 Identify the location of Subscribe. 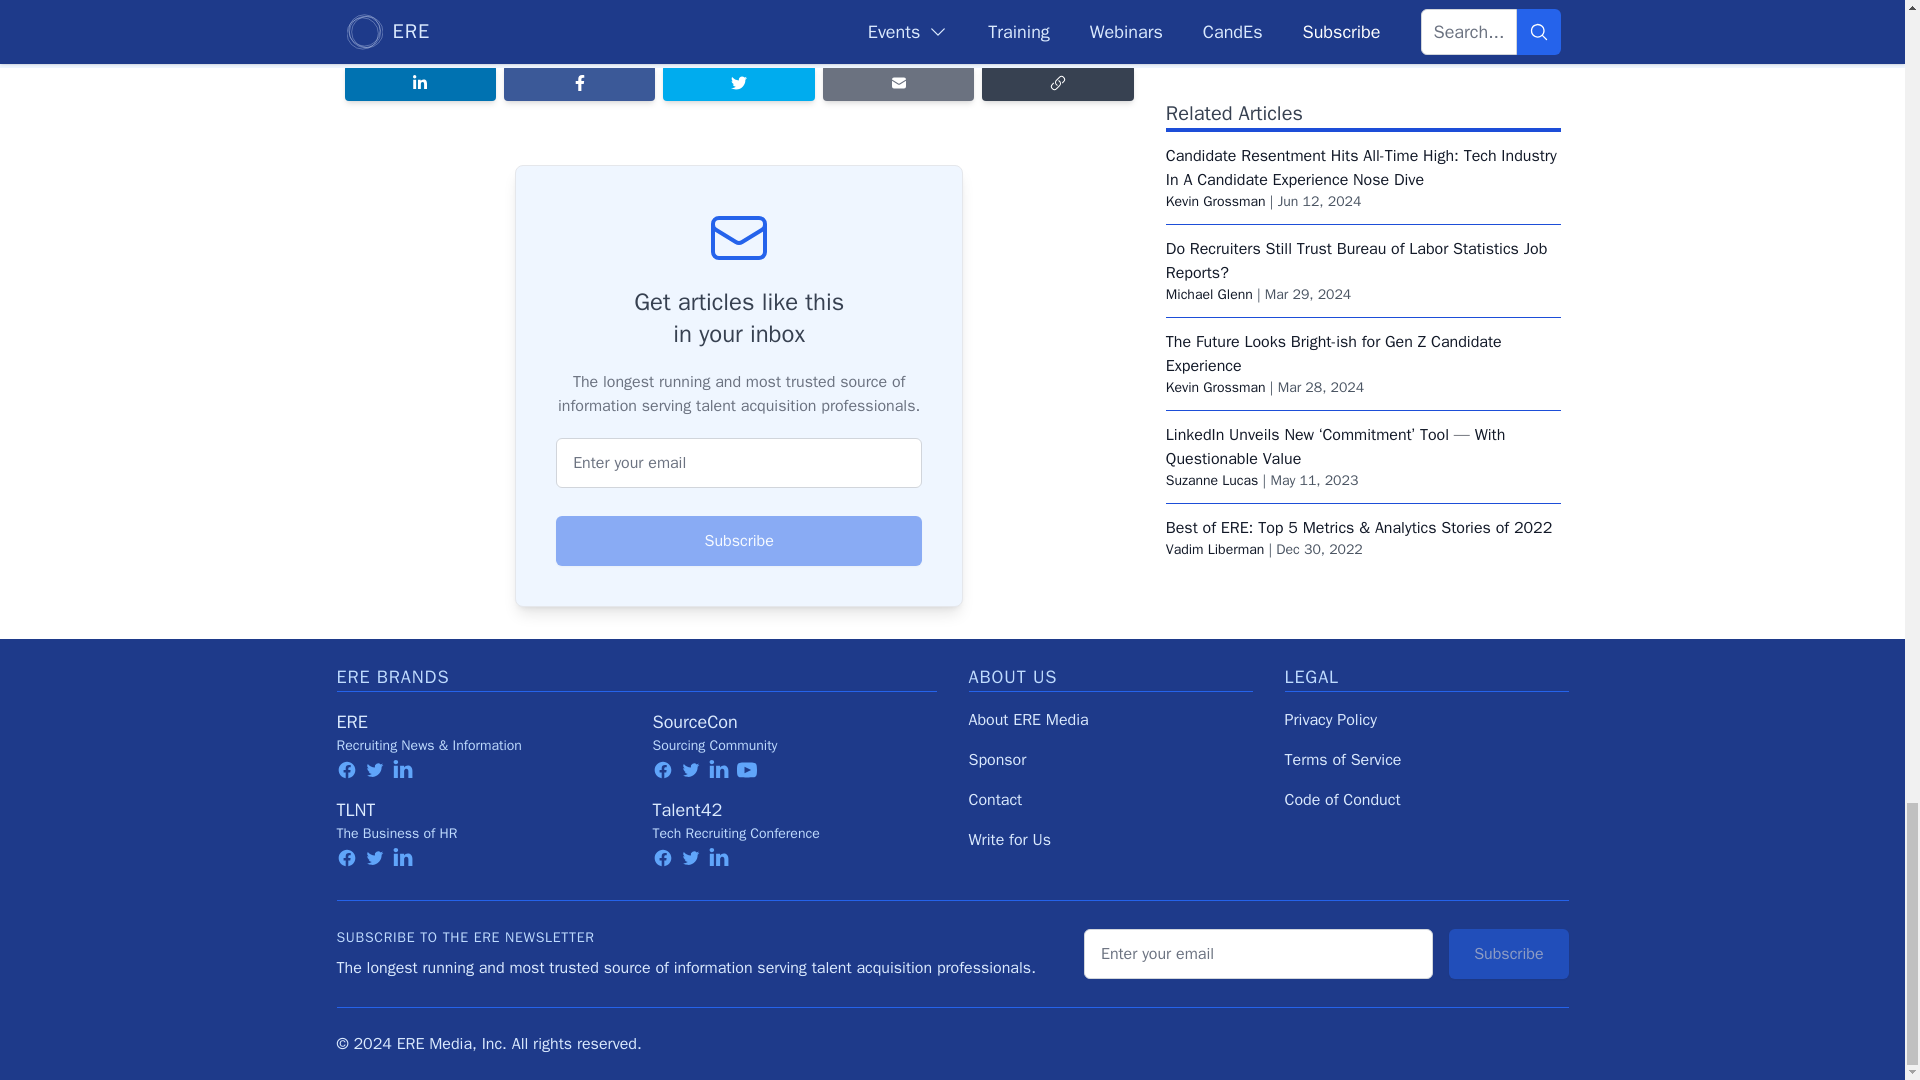
(738, 540).